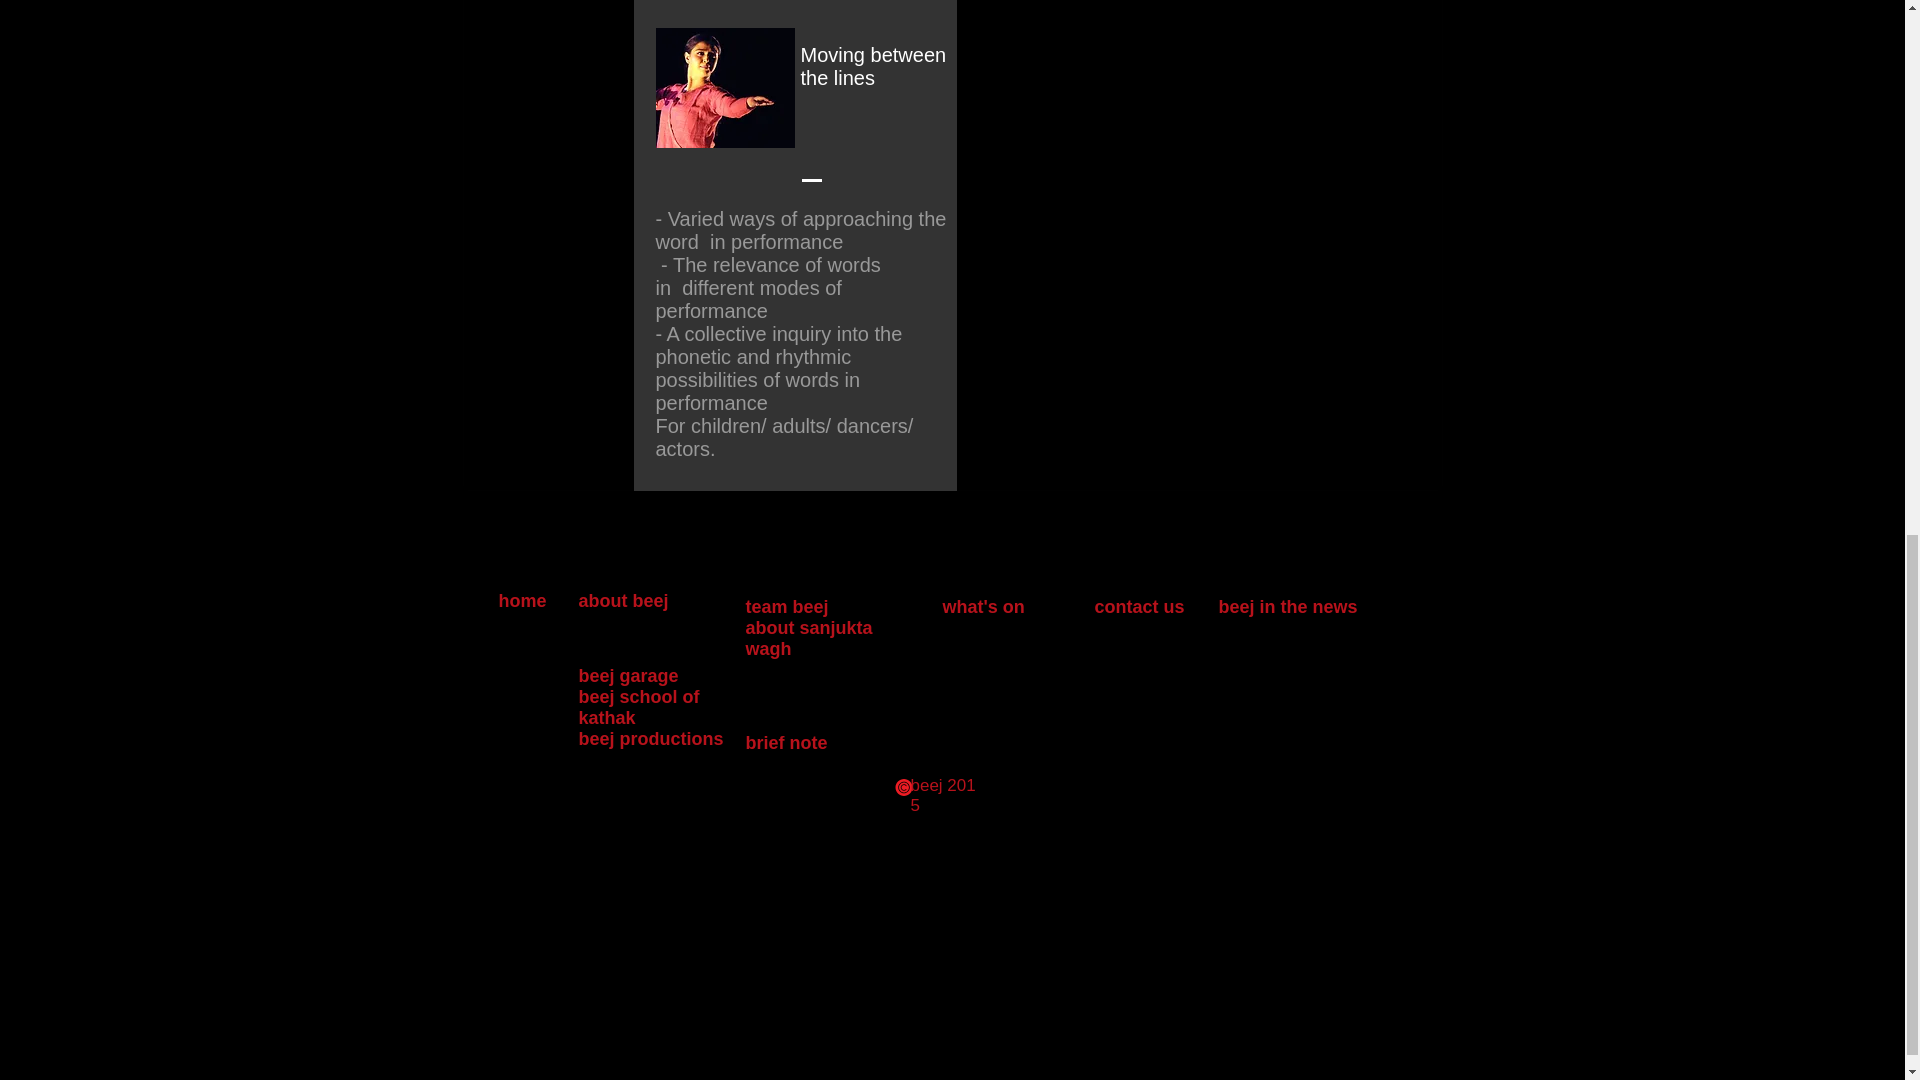 The image size is (1920, 1080). Describe the element at coordinates (1287, 606) in the screenshot. I see `beej in the news` at that location.